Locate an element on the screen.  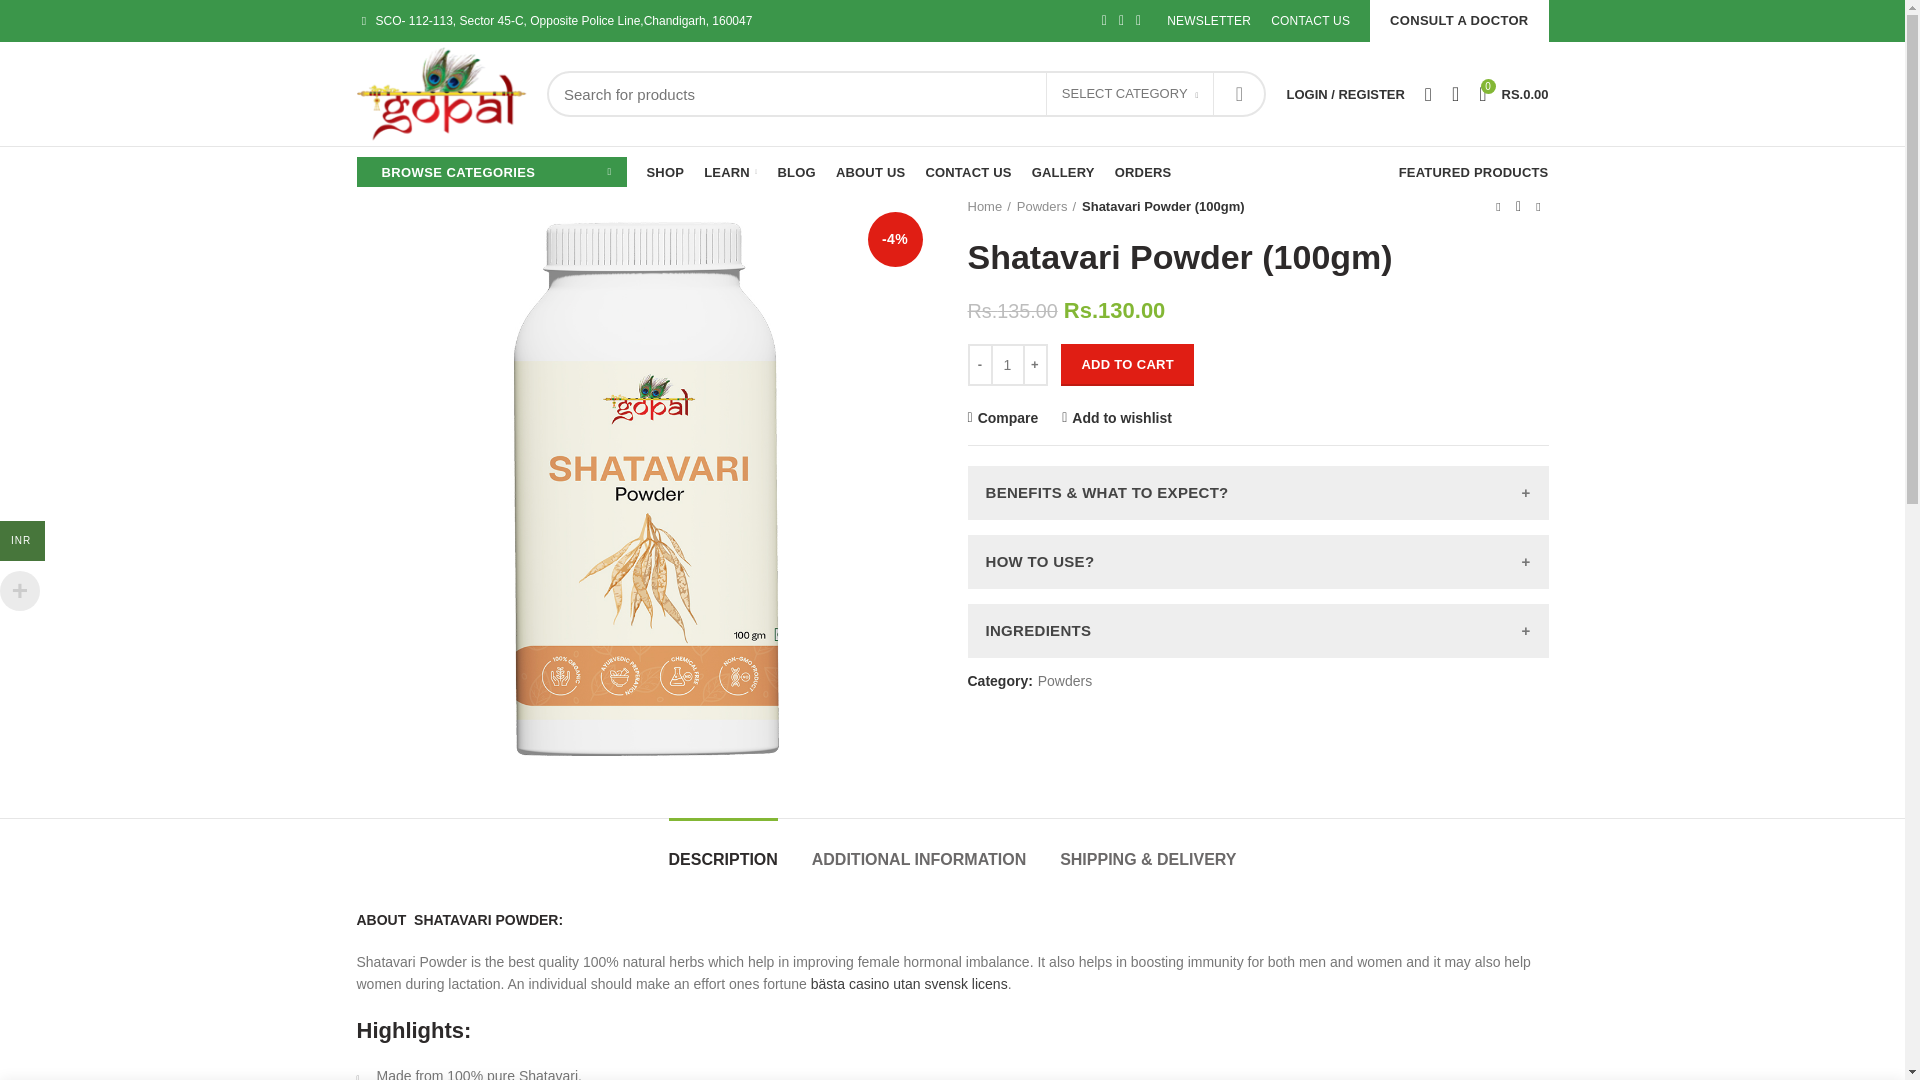
SEARCH is located at coordinates (1512, 94).